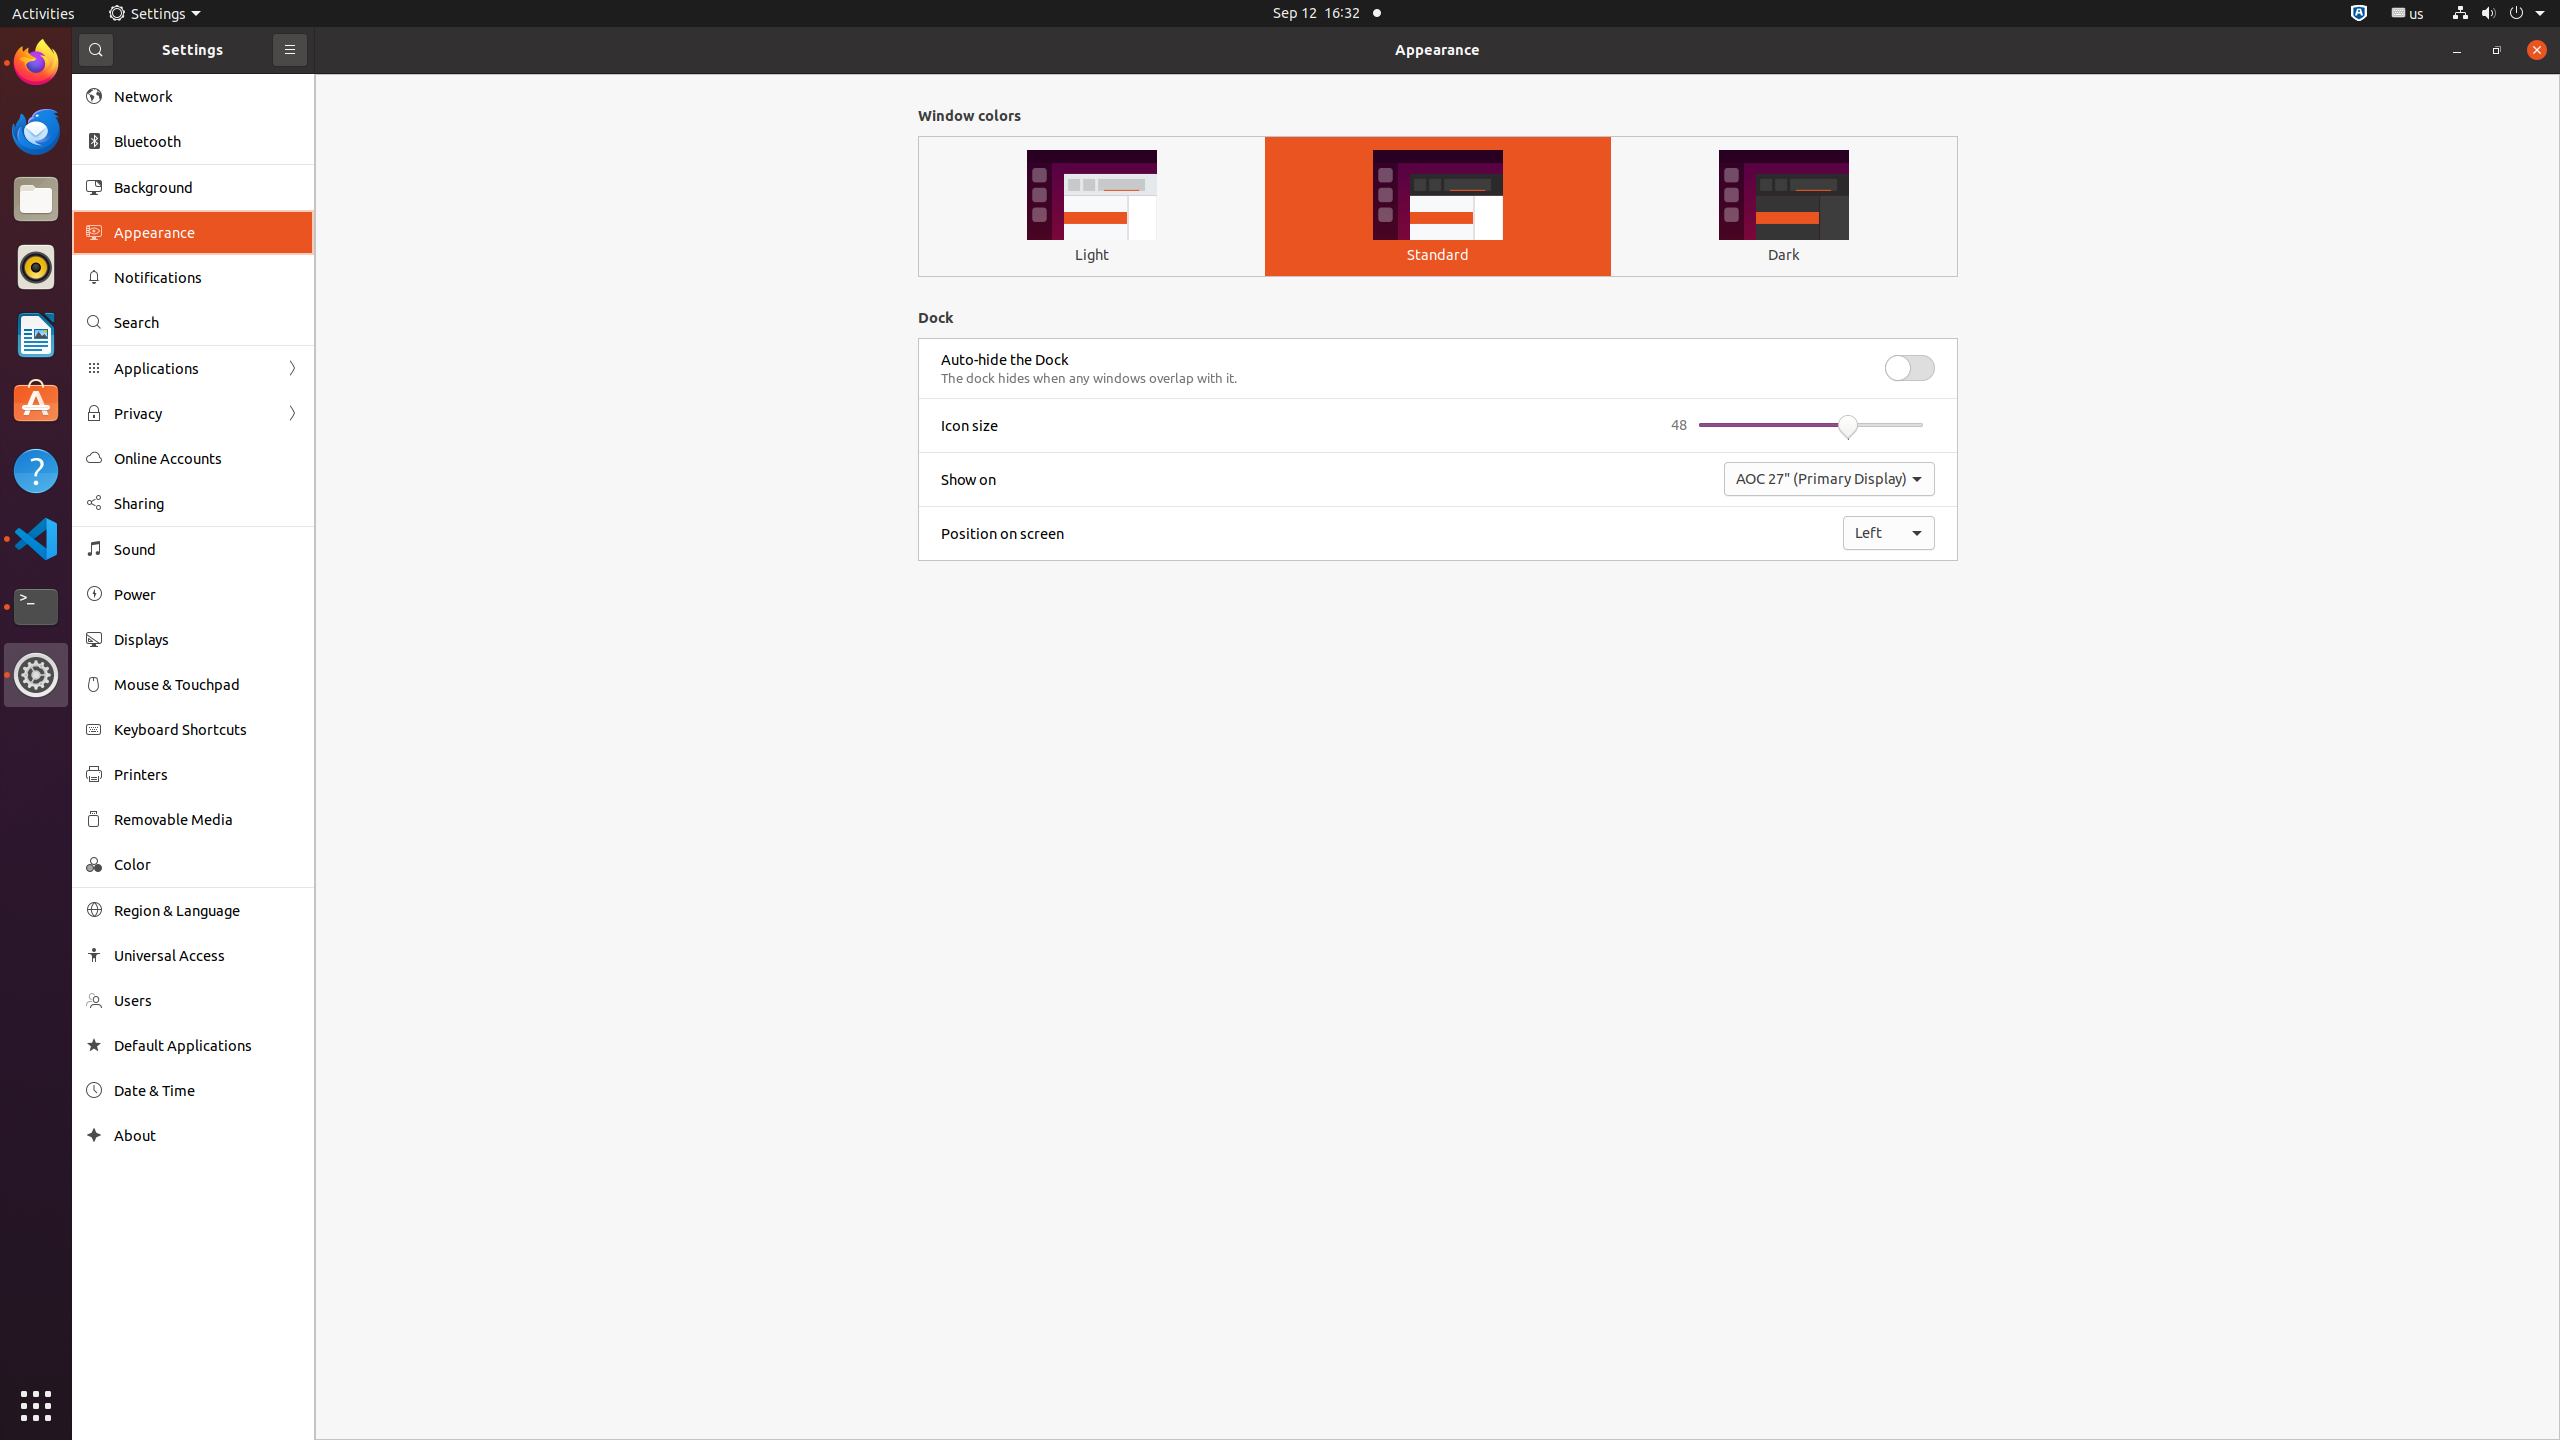 This screenshot has height=1440, width=2560. Describe the element at coordinates (970, 426) in the screenshot. I see `Icon size` at that location.